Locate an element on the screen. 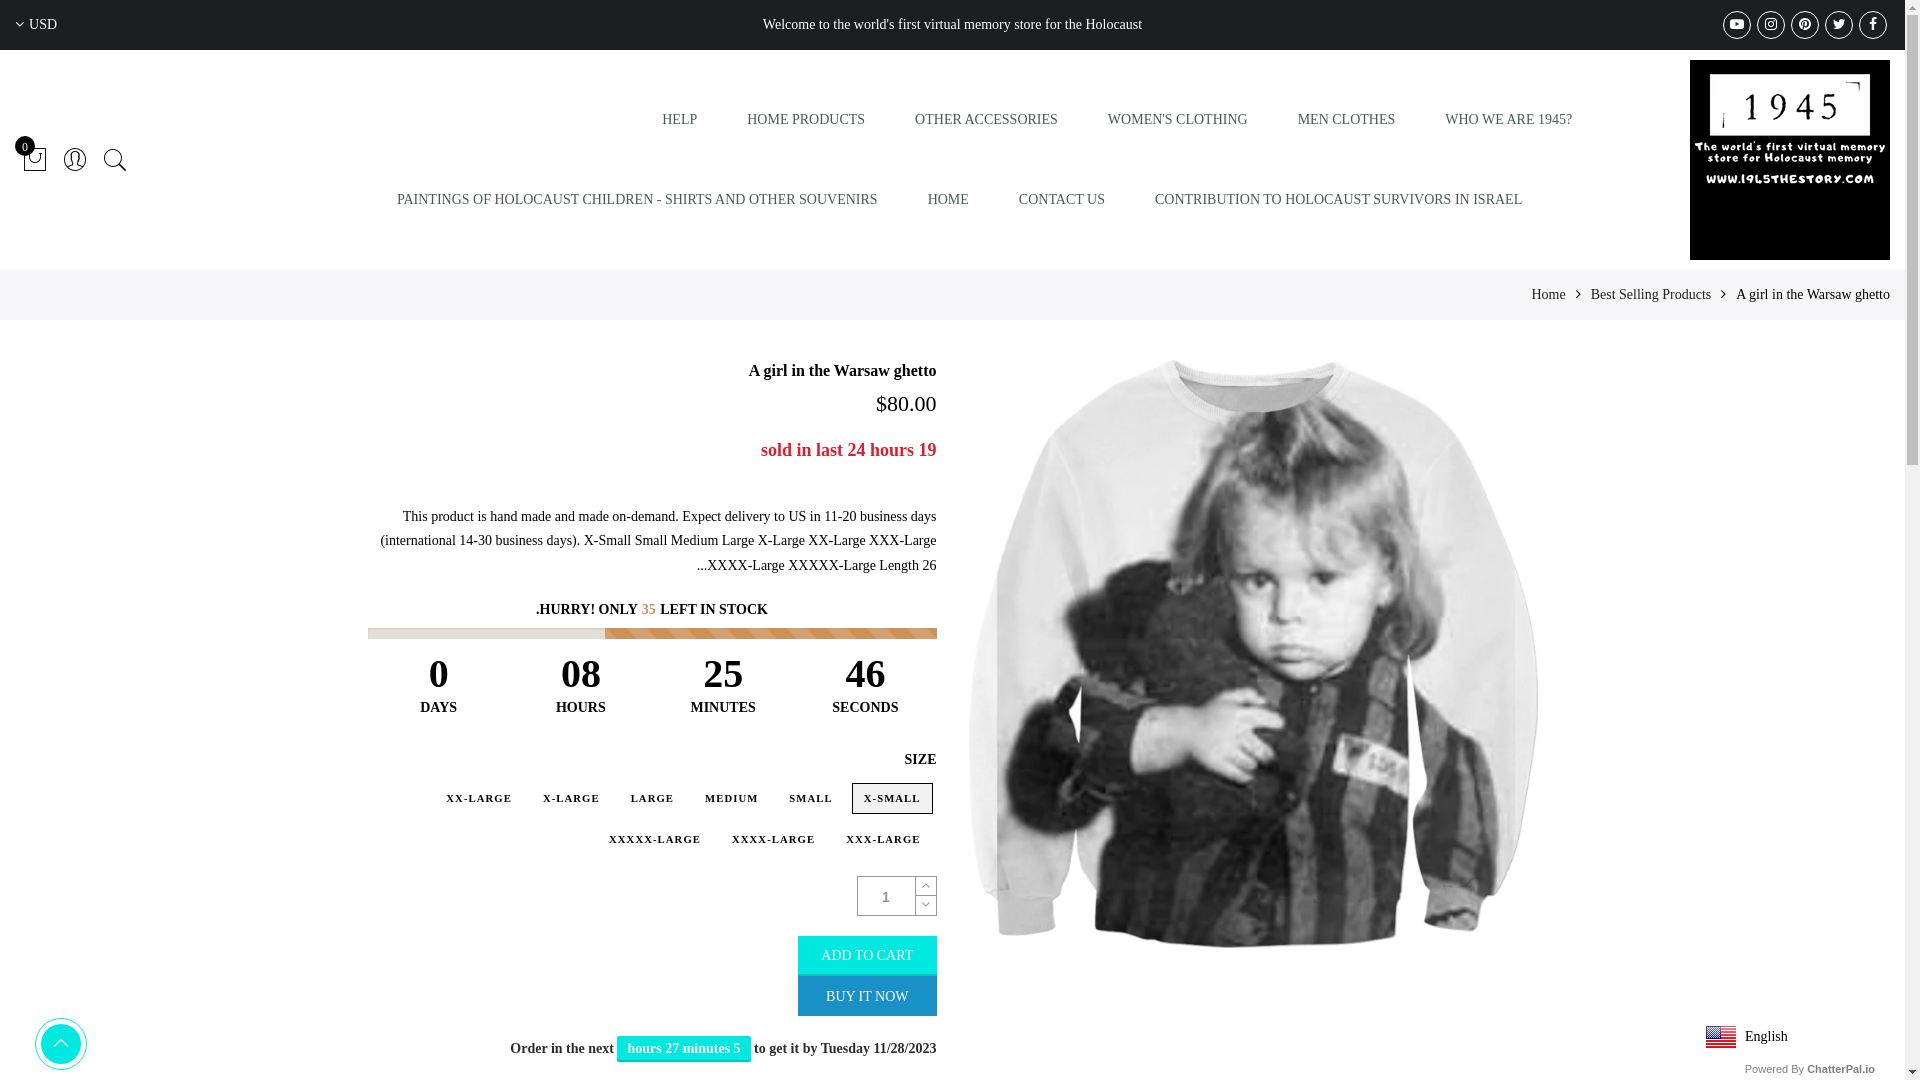 The height and width of the screenshot is (1080, 1920). OTHER ACCESSORIES is located at coordinates (986, 120).